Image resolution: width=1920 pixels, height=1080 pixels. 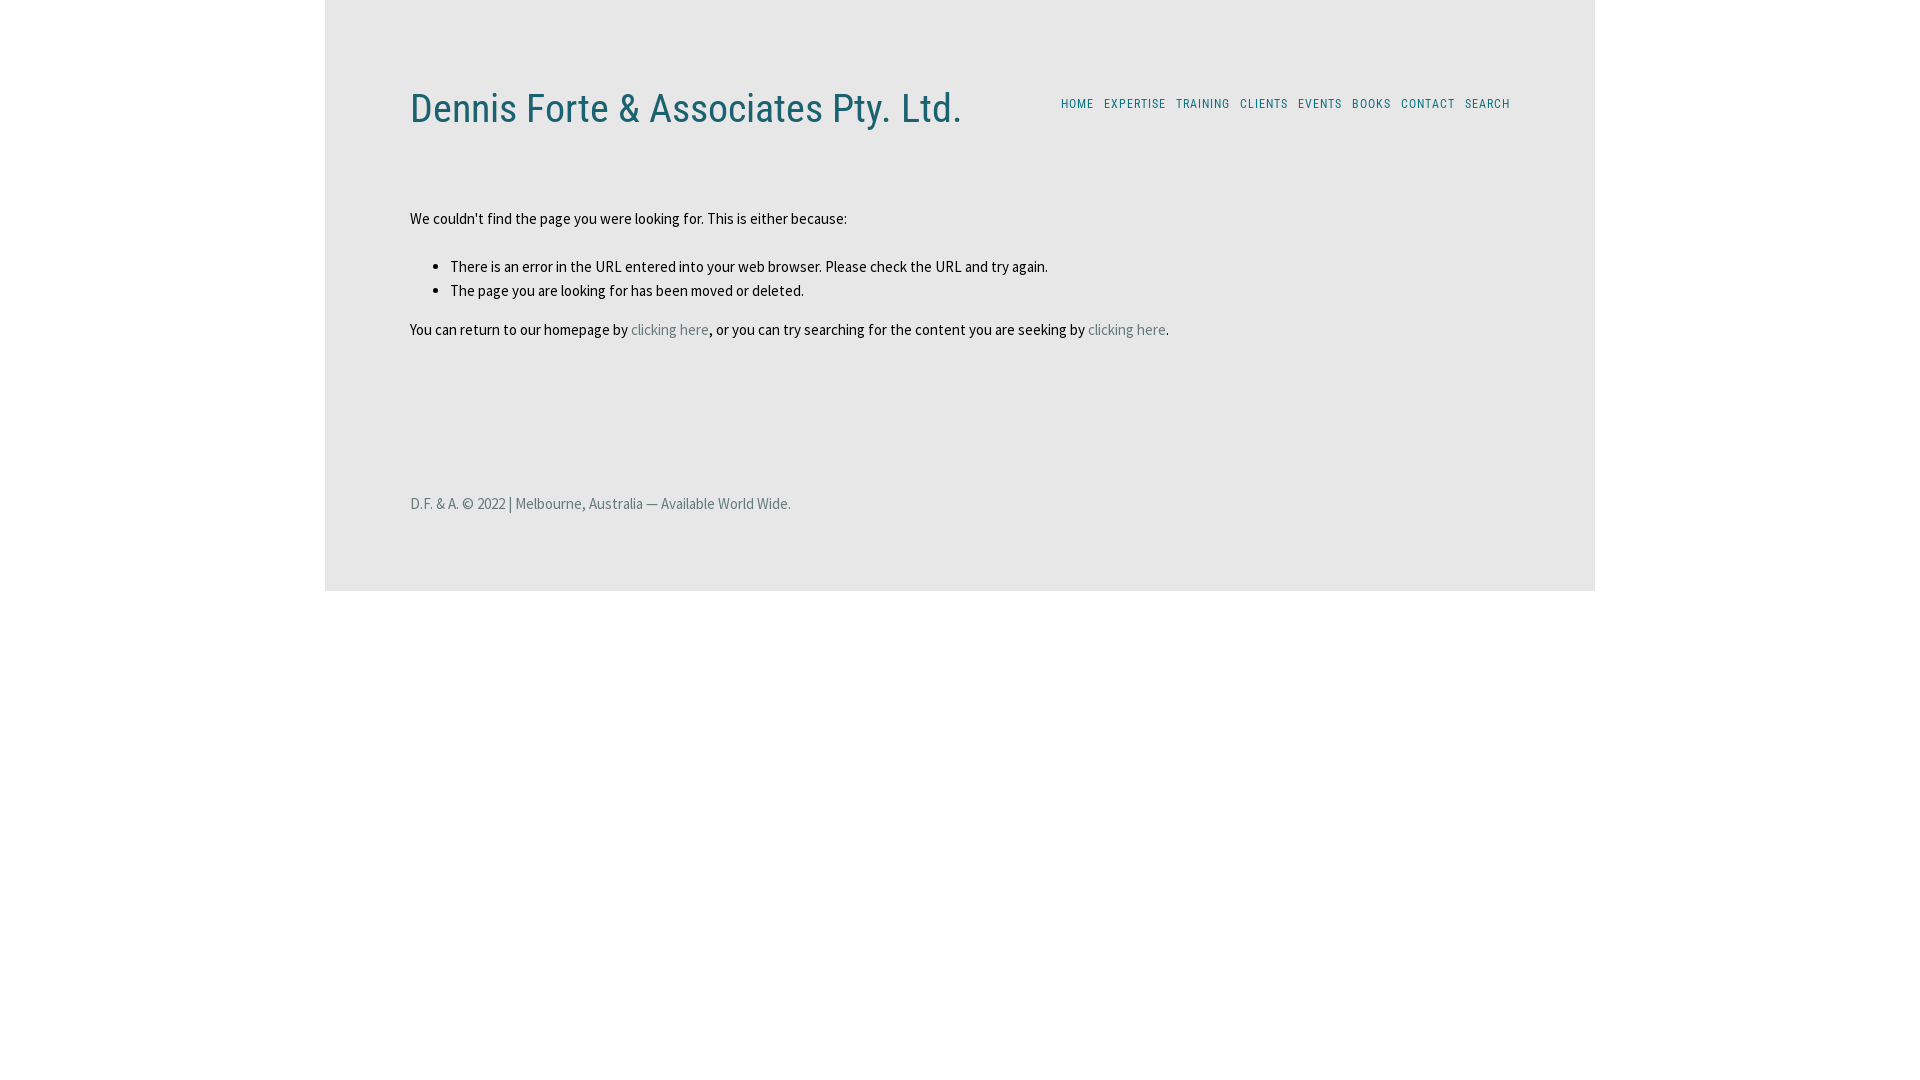 What do you see at coordinates (1135, 104) in the screenshot?
I see `EXPERTISE` at bounding box center [1135, 104].